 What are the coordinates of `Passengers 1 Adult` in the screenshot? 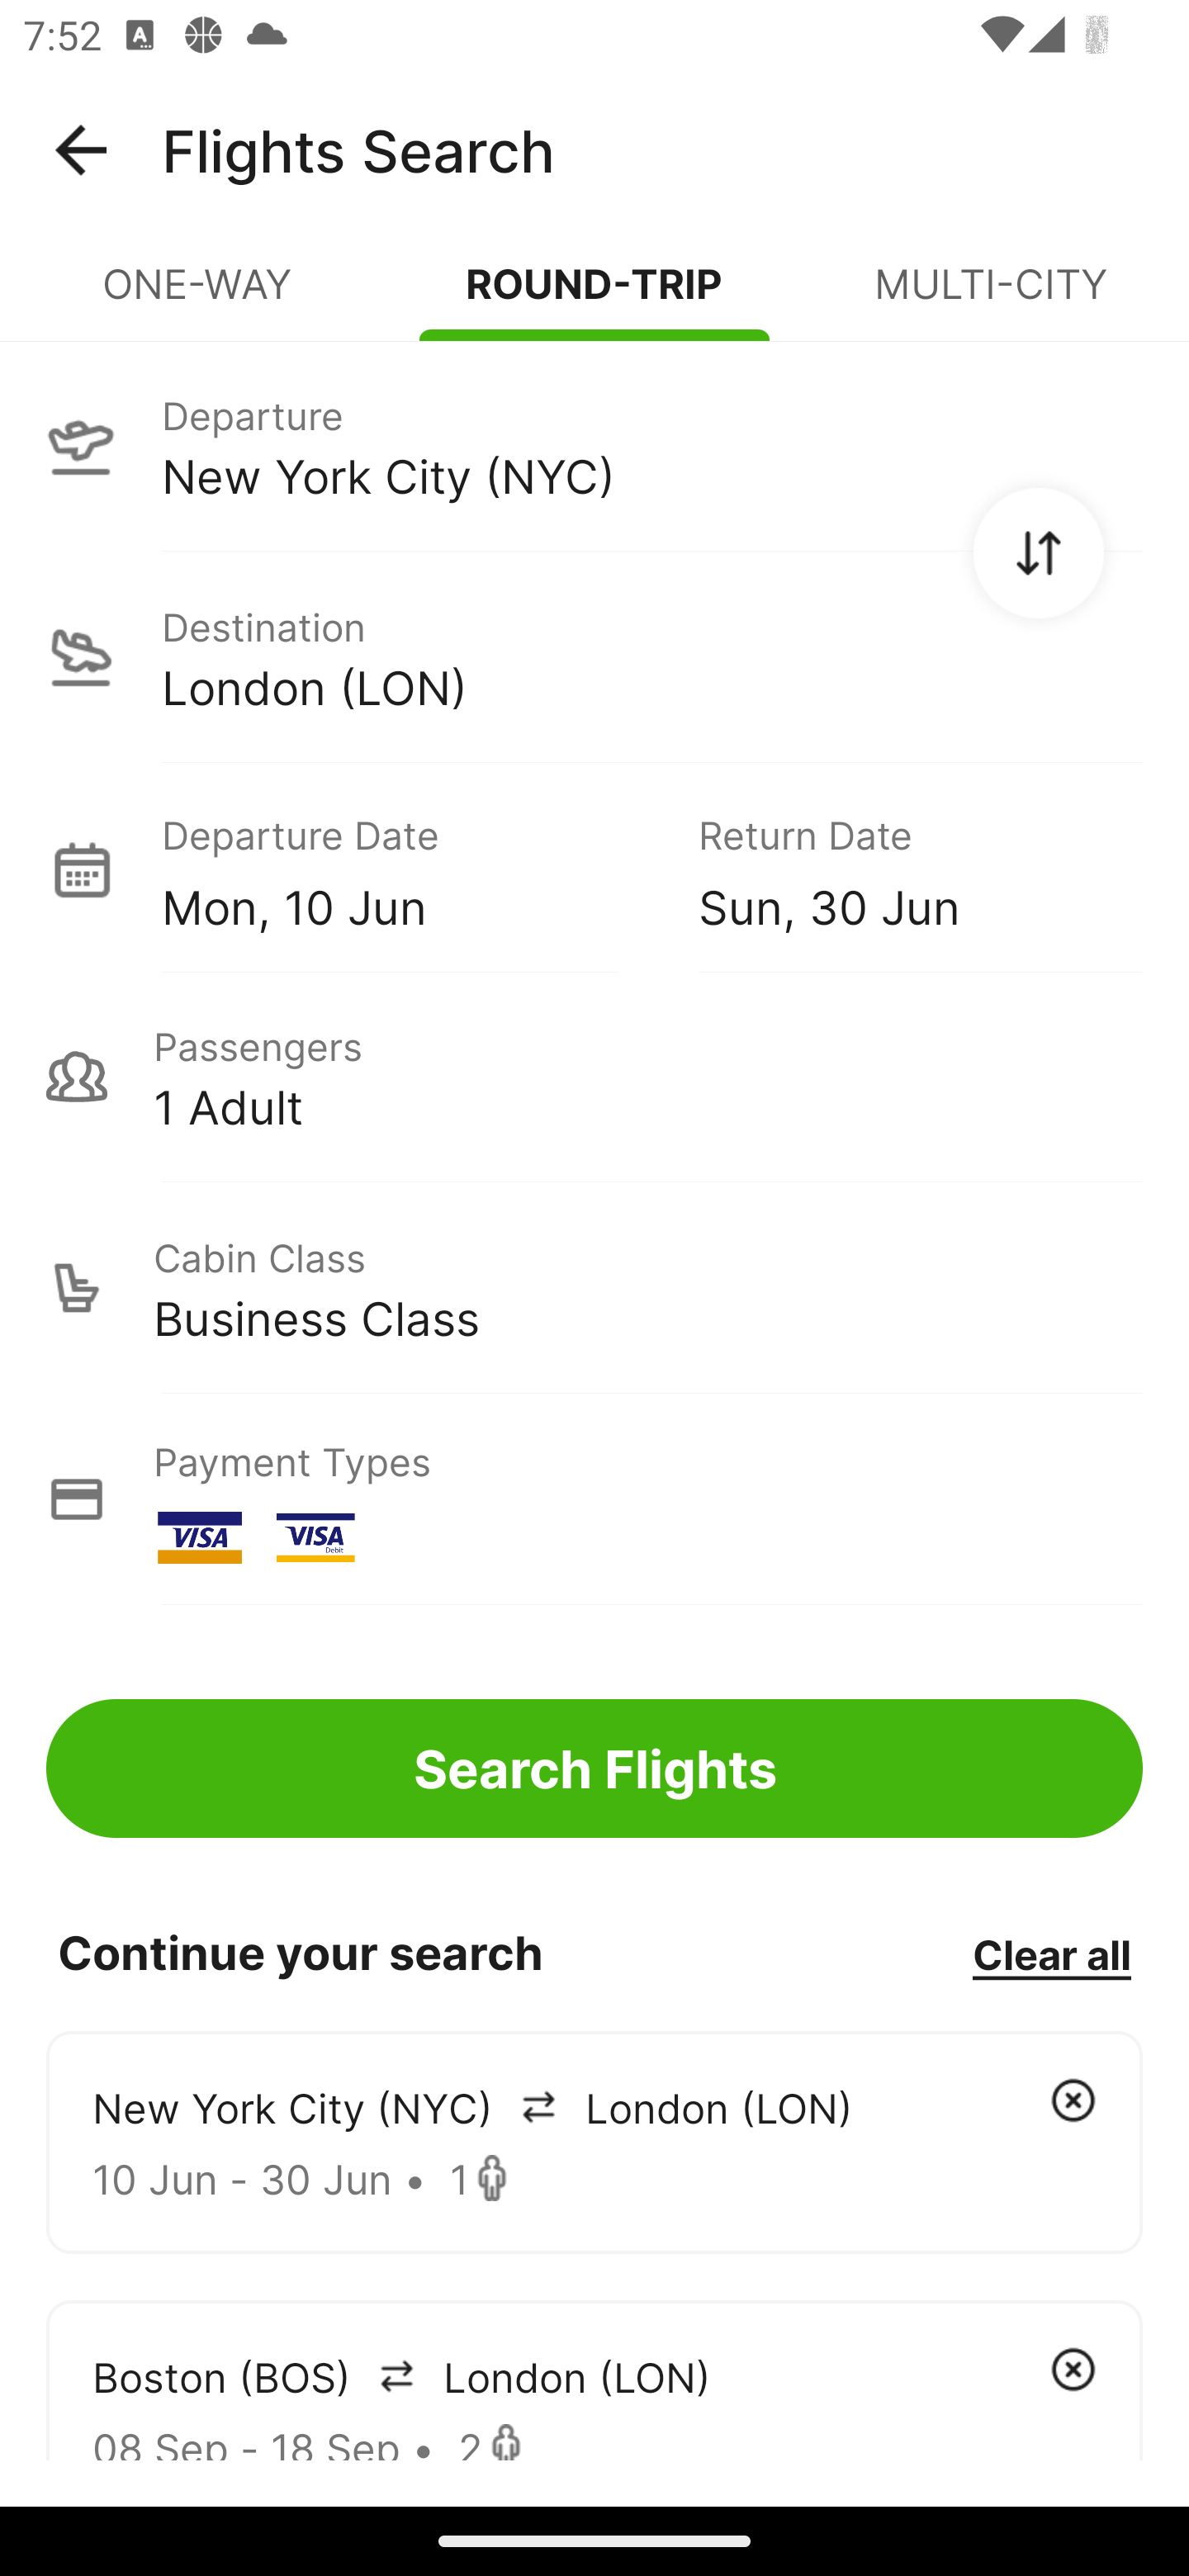 It's located at (594, 1077).